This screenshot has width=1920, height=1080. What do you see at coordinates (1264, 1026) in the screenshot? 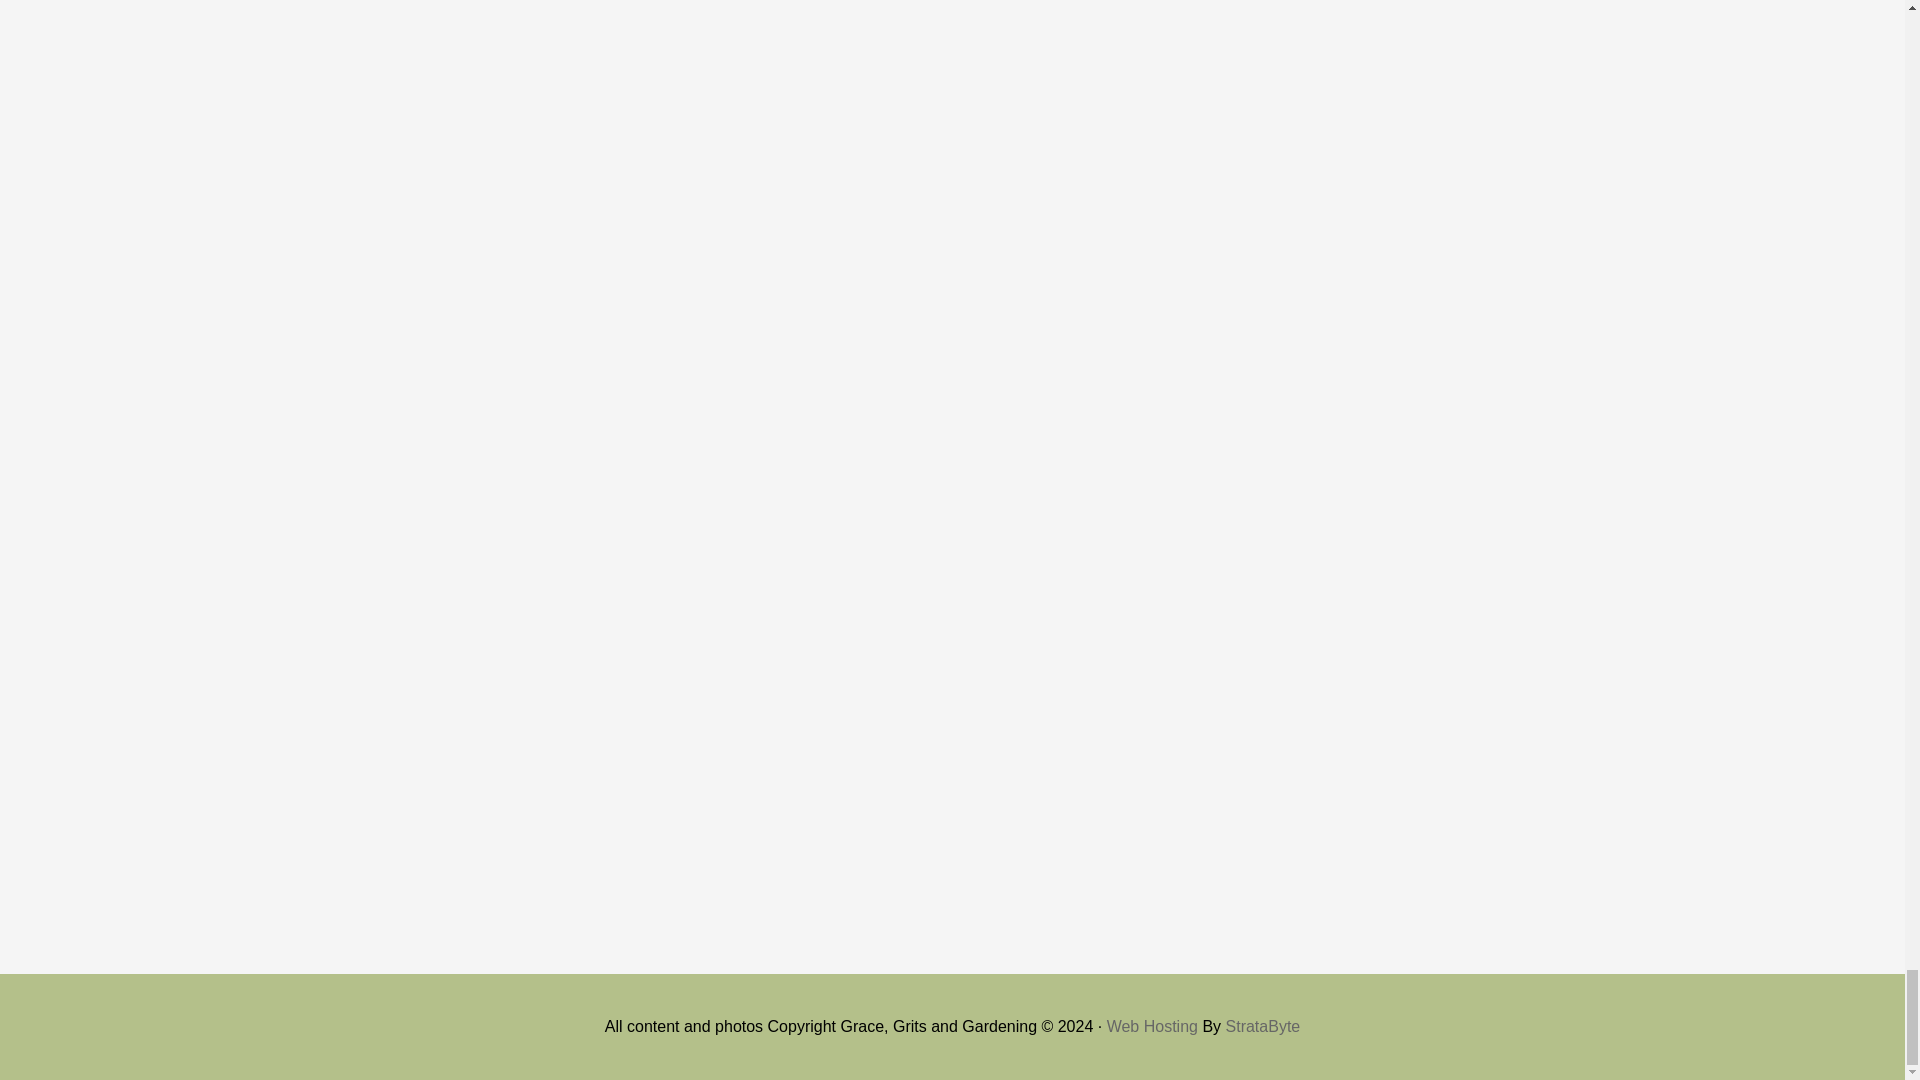
I see `StrataByte` at bounding box center [1264, 1026].